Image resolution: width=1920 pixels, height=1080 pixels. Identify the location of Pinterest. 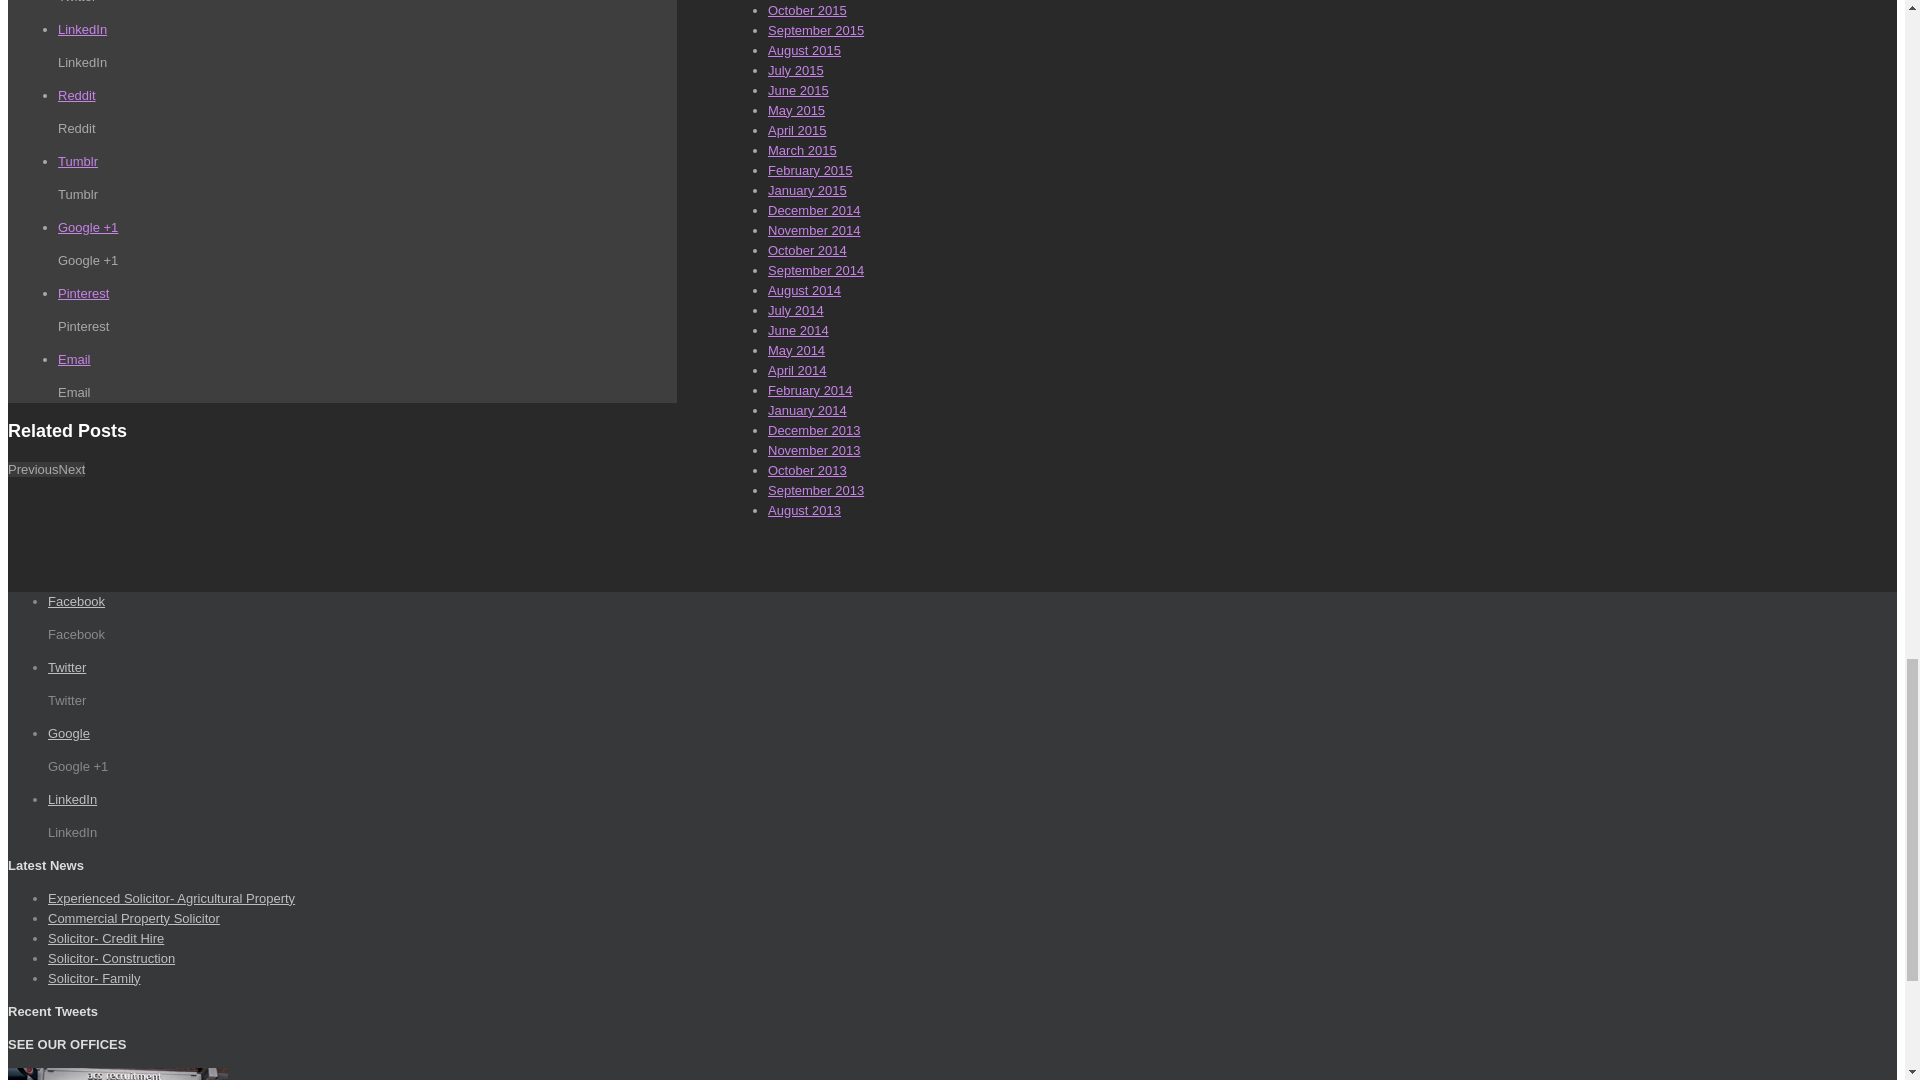
(83, 294).